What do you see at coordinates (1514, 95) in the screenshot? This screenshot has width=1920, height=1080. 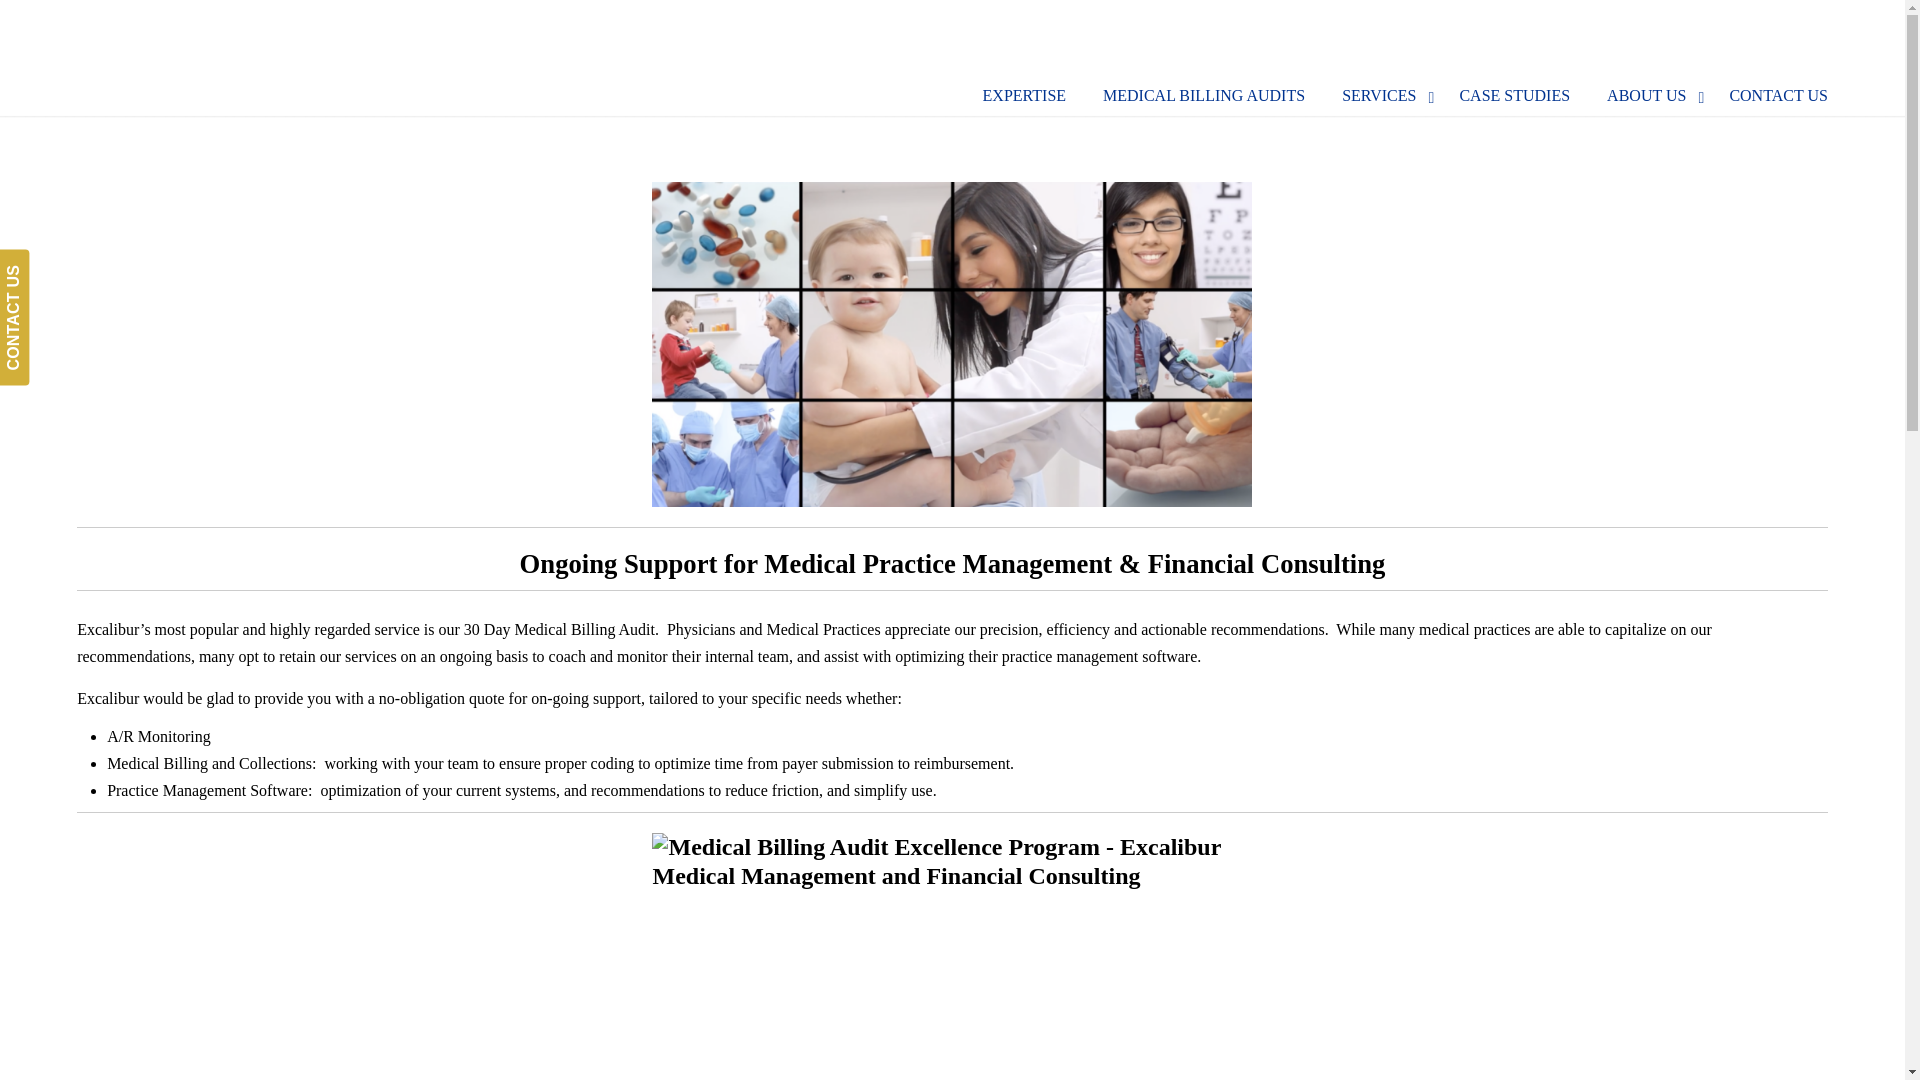 I see `CASE STUDIES` at bounding box center [1514, 95].